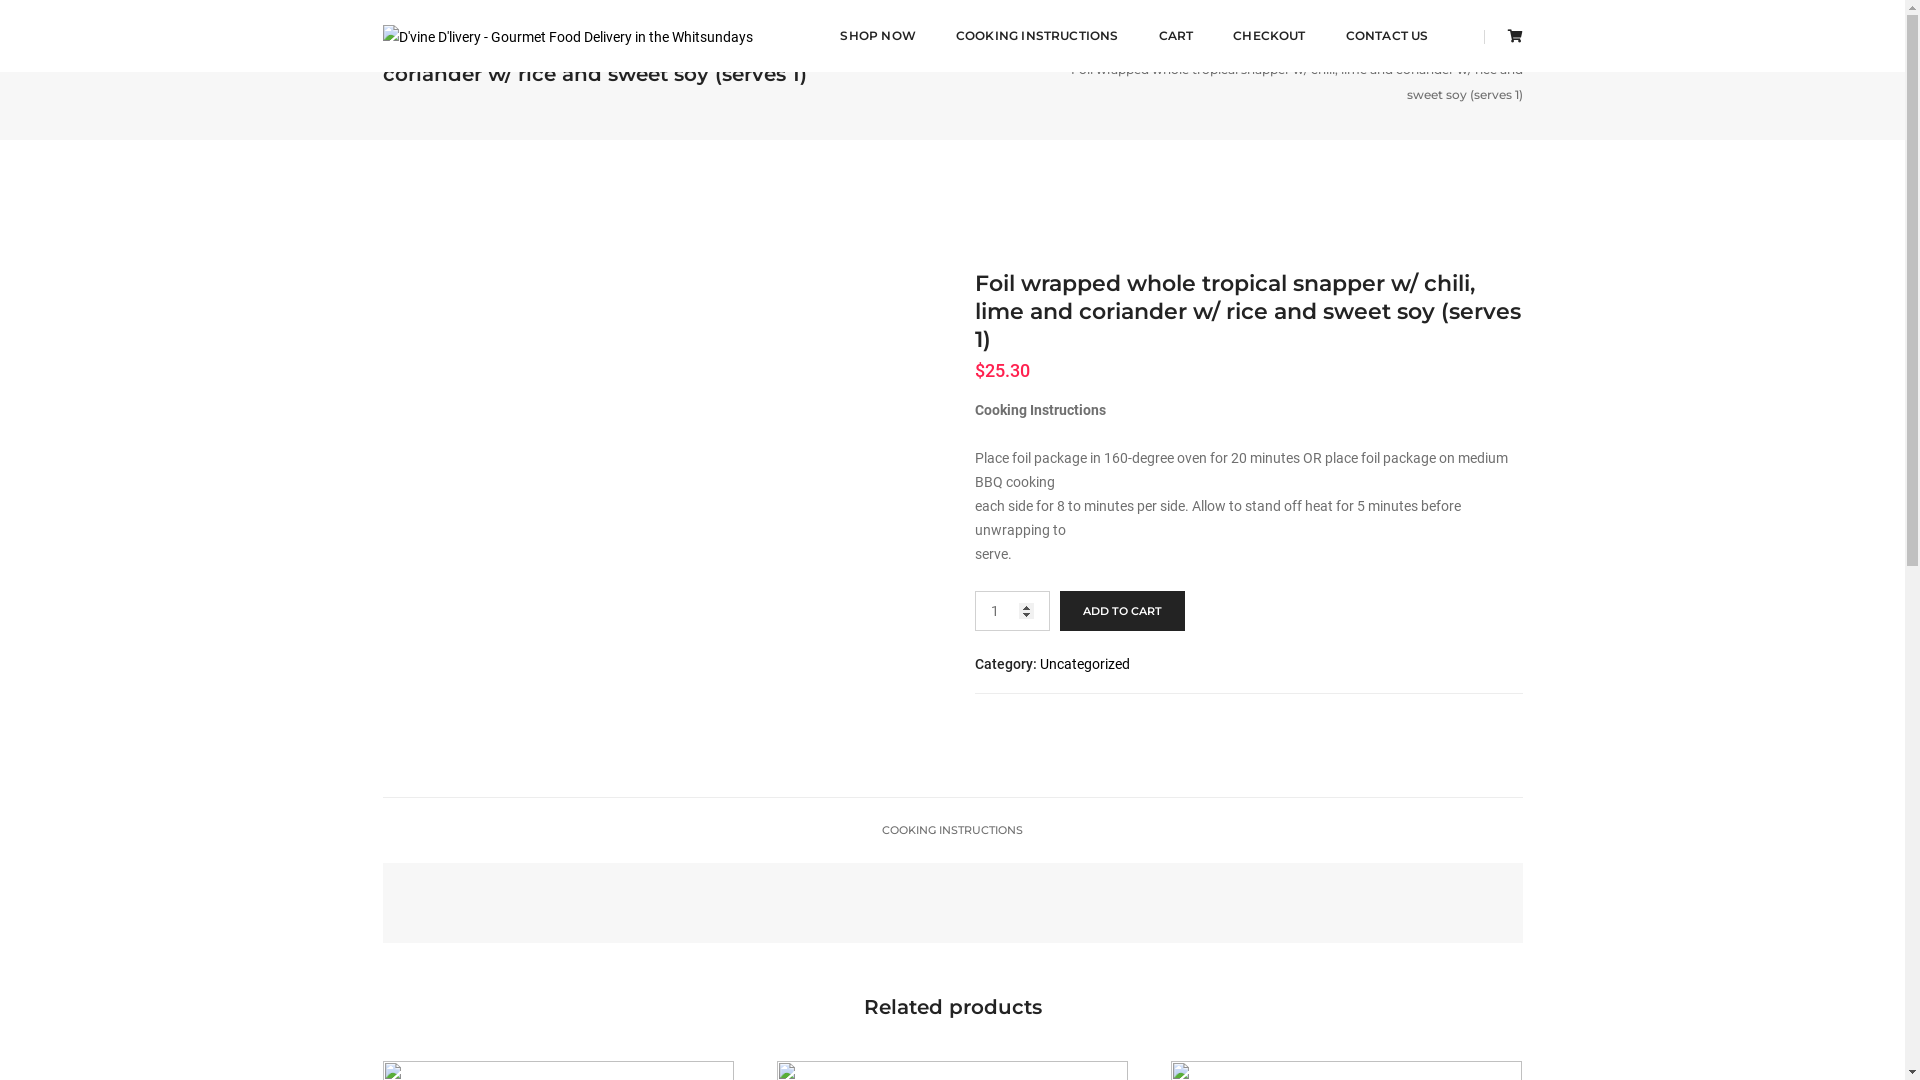  What do you see at coordinates (1388, 36) in the screenshot?
I see `CONTACT US` at bounding box center [1388, 36].